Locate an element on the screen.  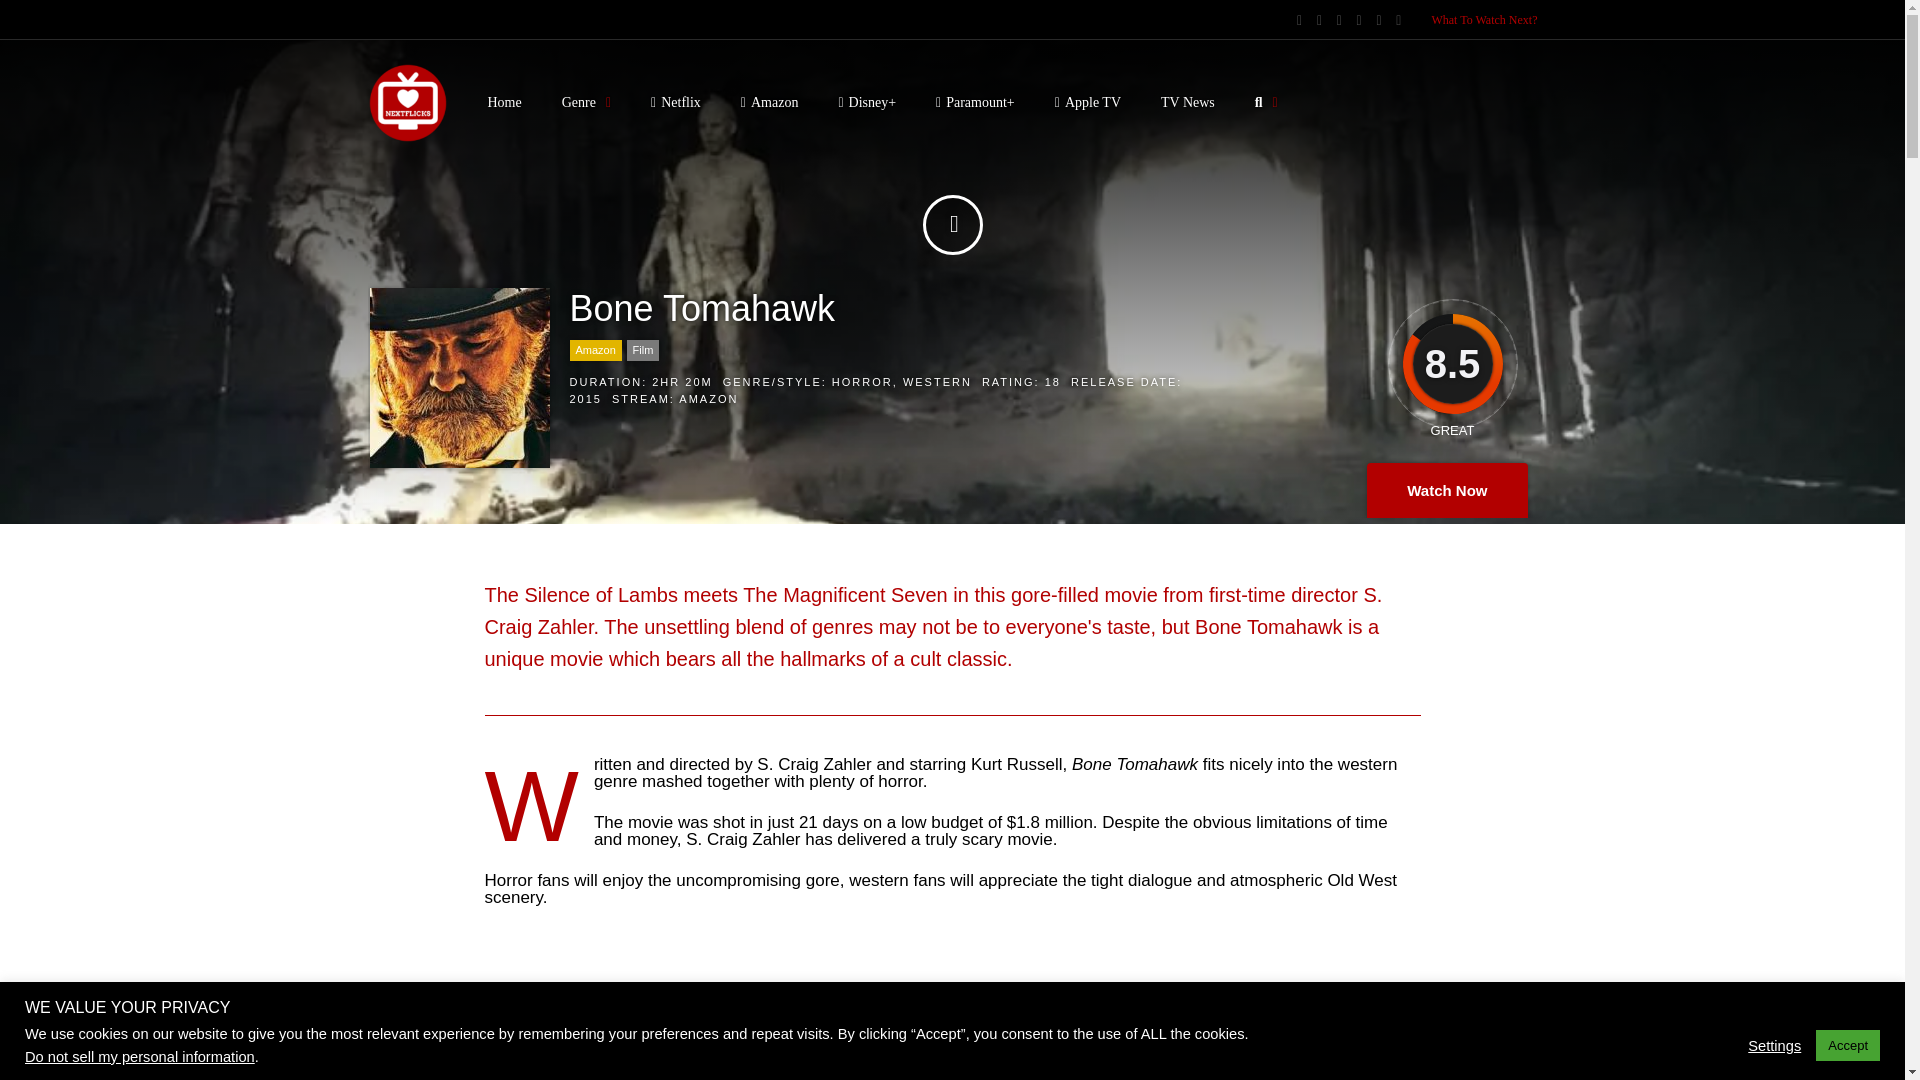
What To Watch Next? is located at coordinates (1484, 20).